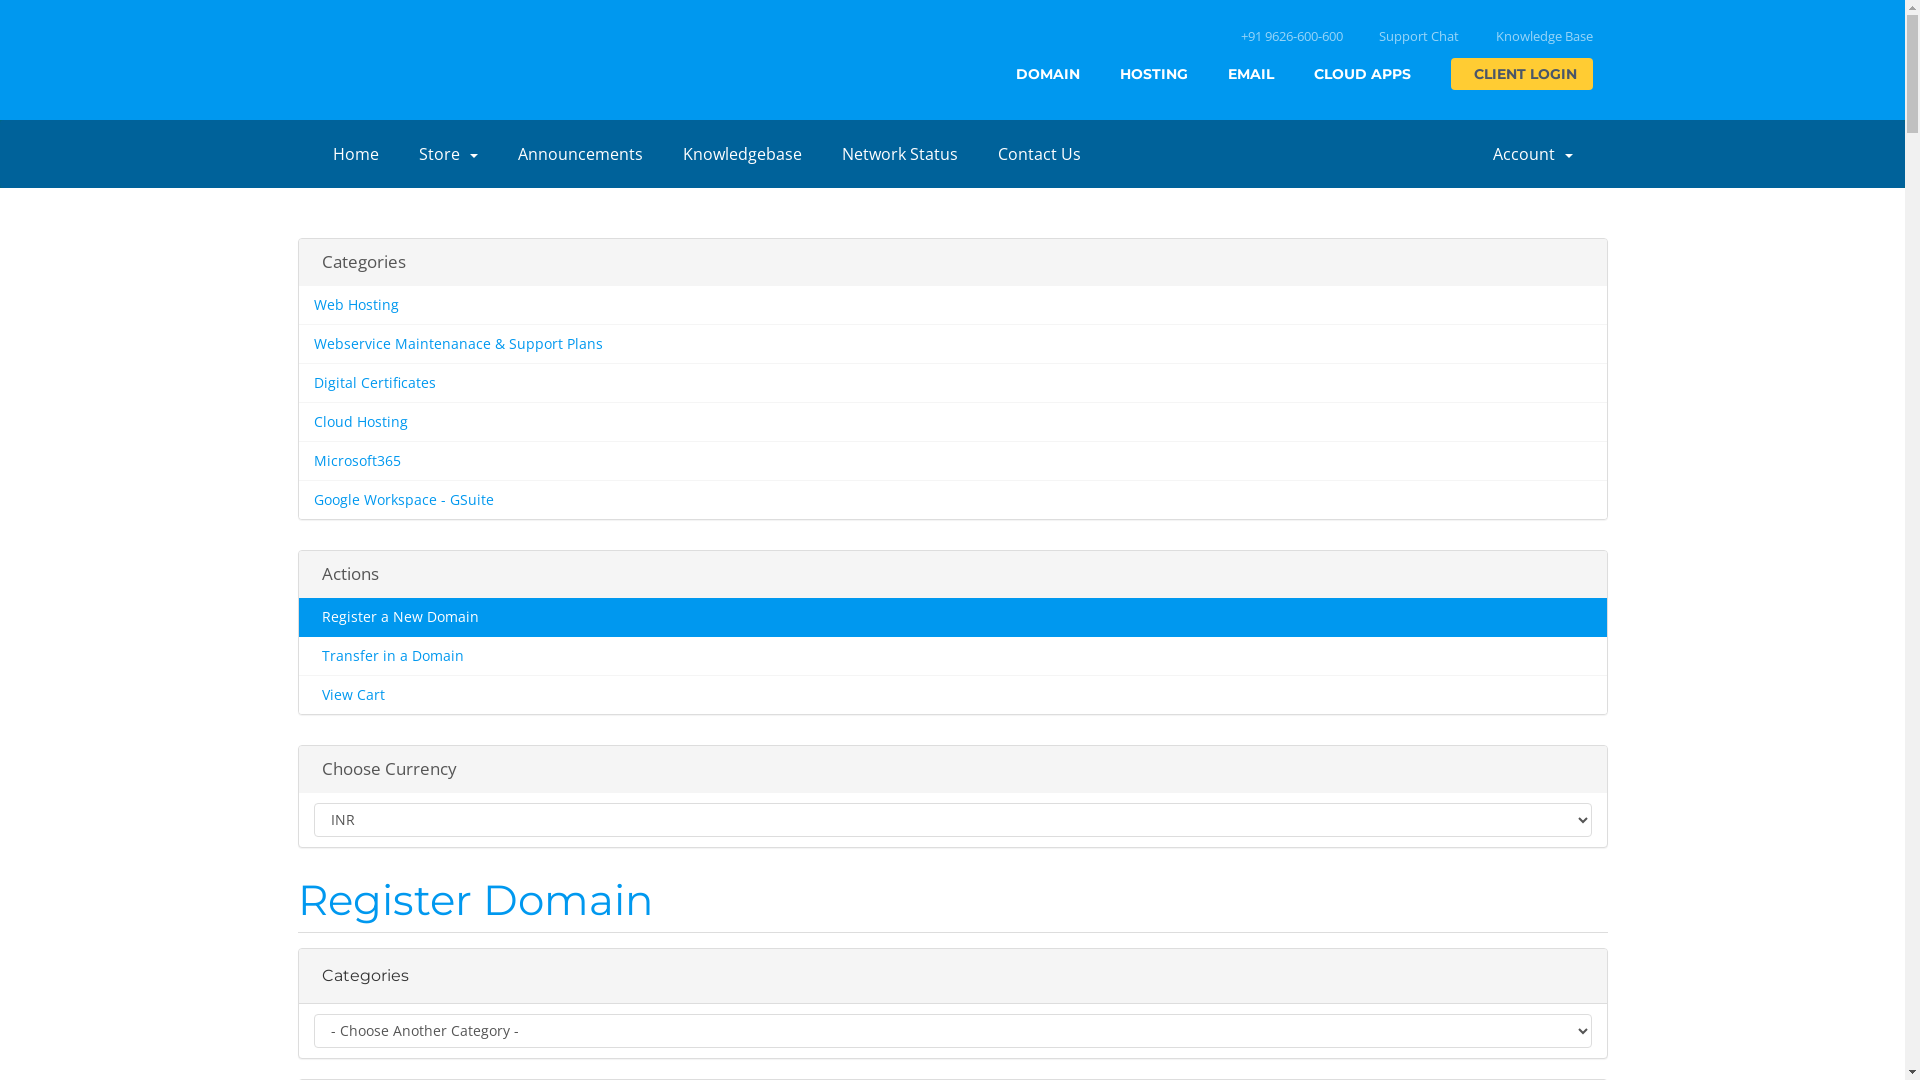 This screenshot has width=1920, height=1080. What do you see at coordinates (1532, 154) in the screenshot?
I see `Account  ` at bounding box center [1532, 154].